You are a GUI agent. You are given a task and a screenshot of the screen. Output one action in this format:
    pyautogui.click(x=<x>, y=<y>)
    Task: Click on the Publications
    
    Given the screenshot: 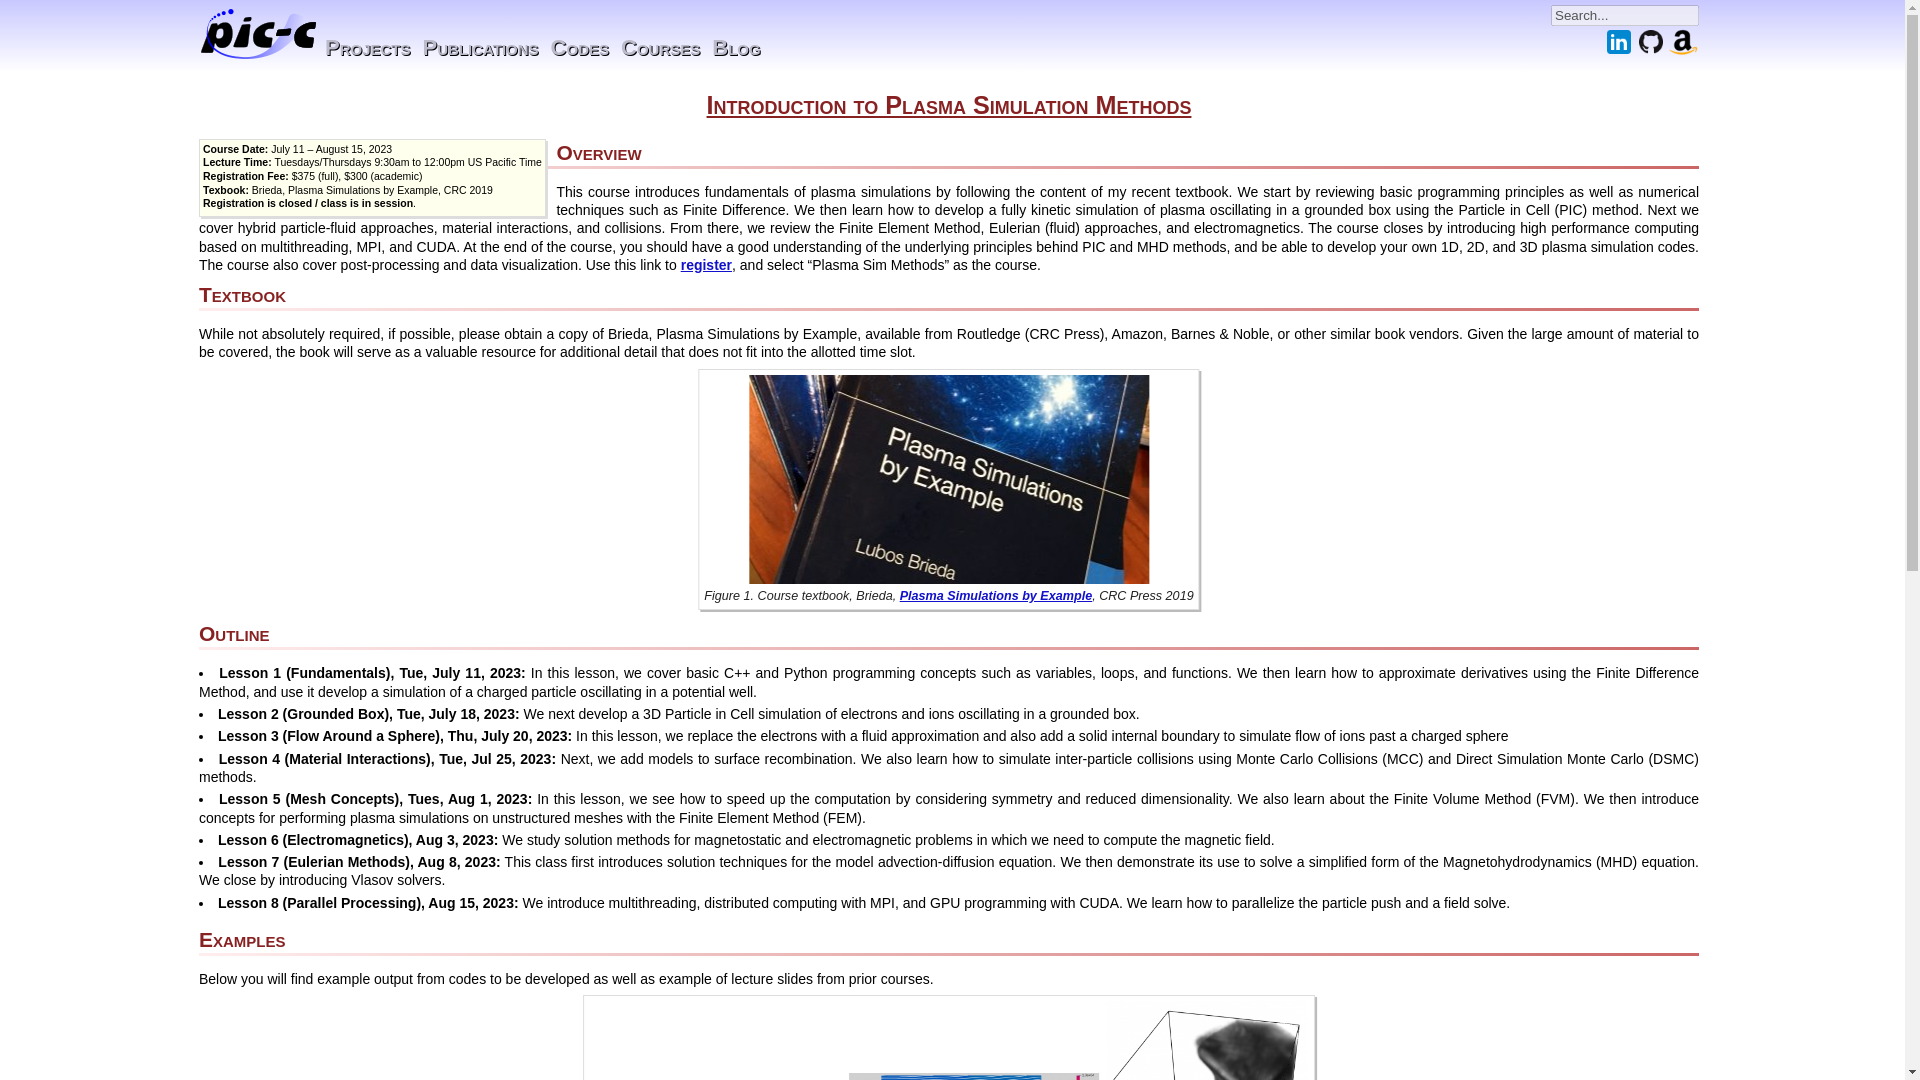 What is the action you would take?
    pyautogui.click(x=480, y=48)
    